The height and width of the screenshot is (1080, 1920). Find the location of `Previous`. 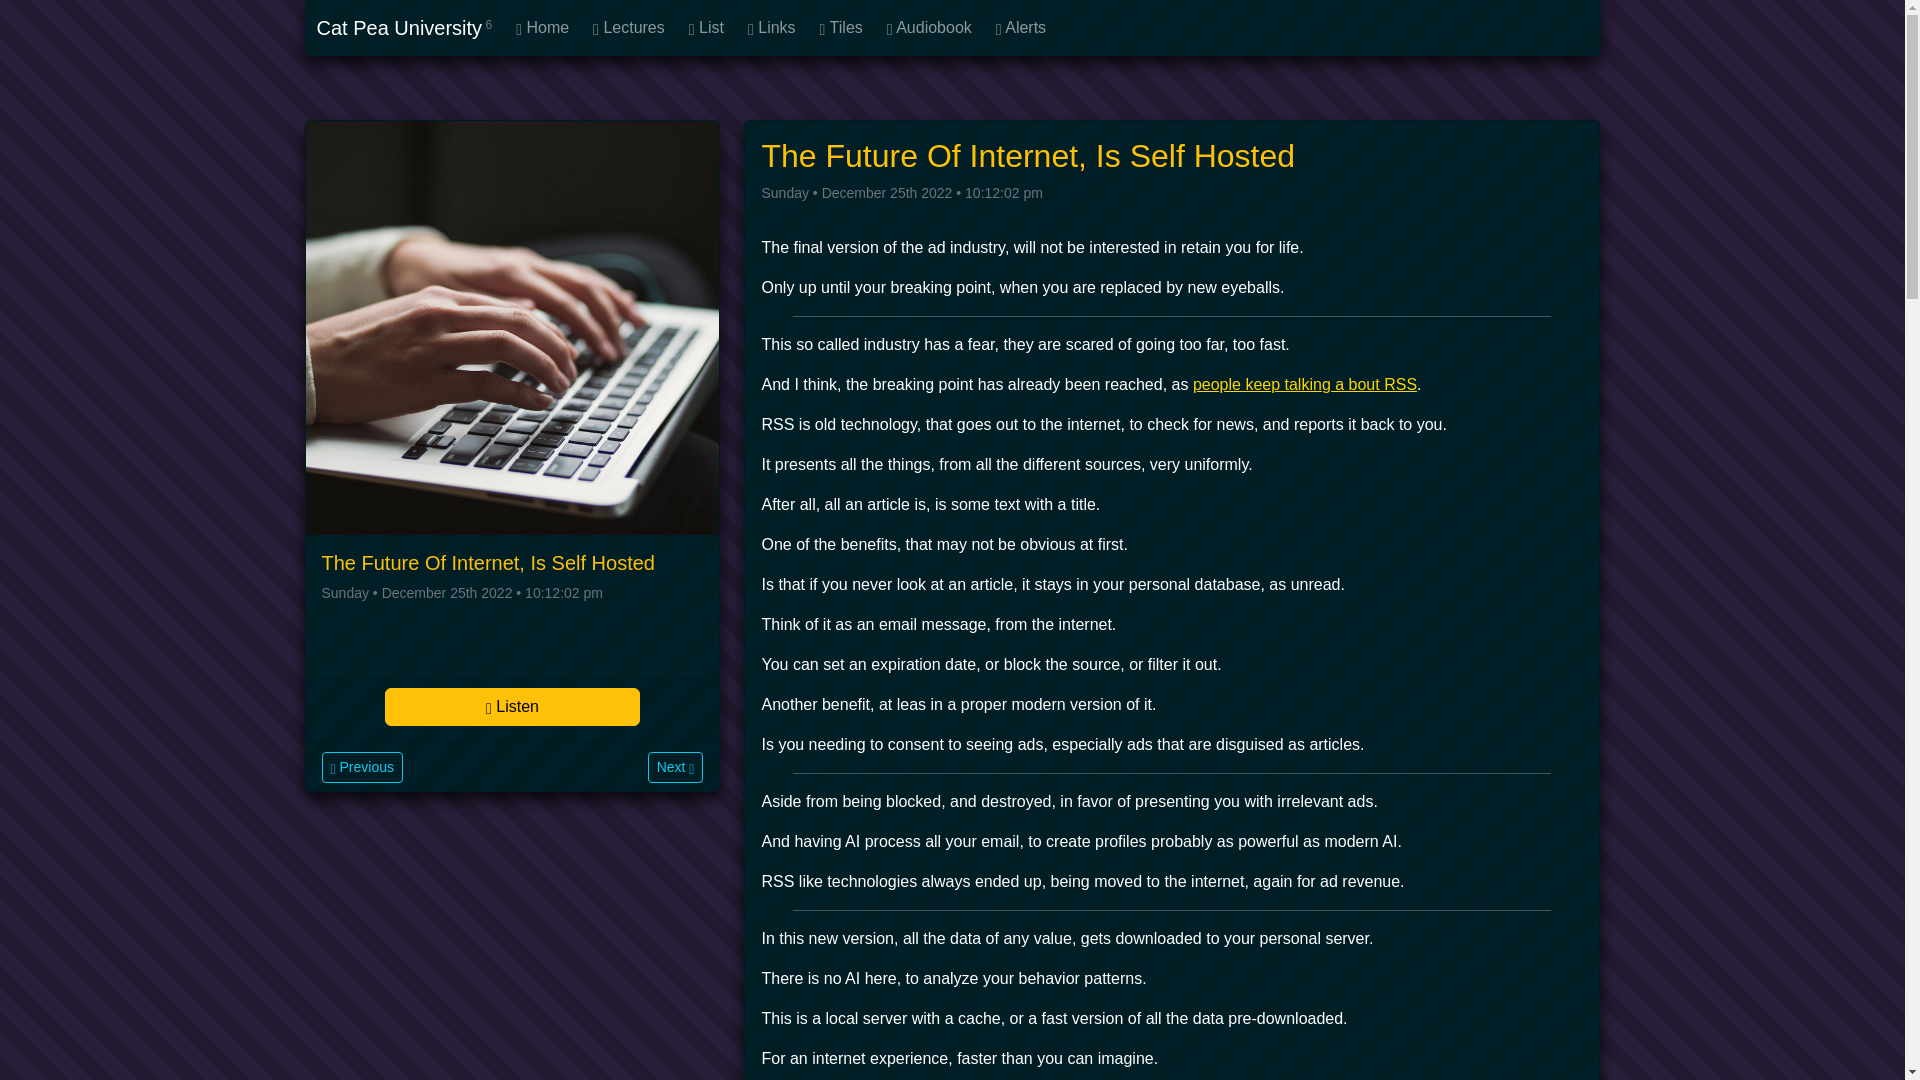

Previous is located at coordinates (362, 767).